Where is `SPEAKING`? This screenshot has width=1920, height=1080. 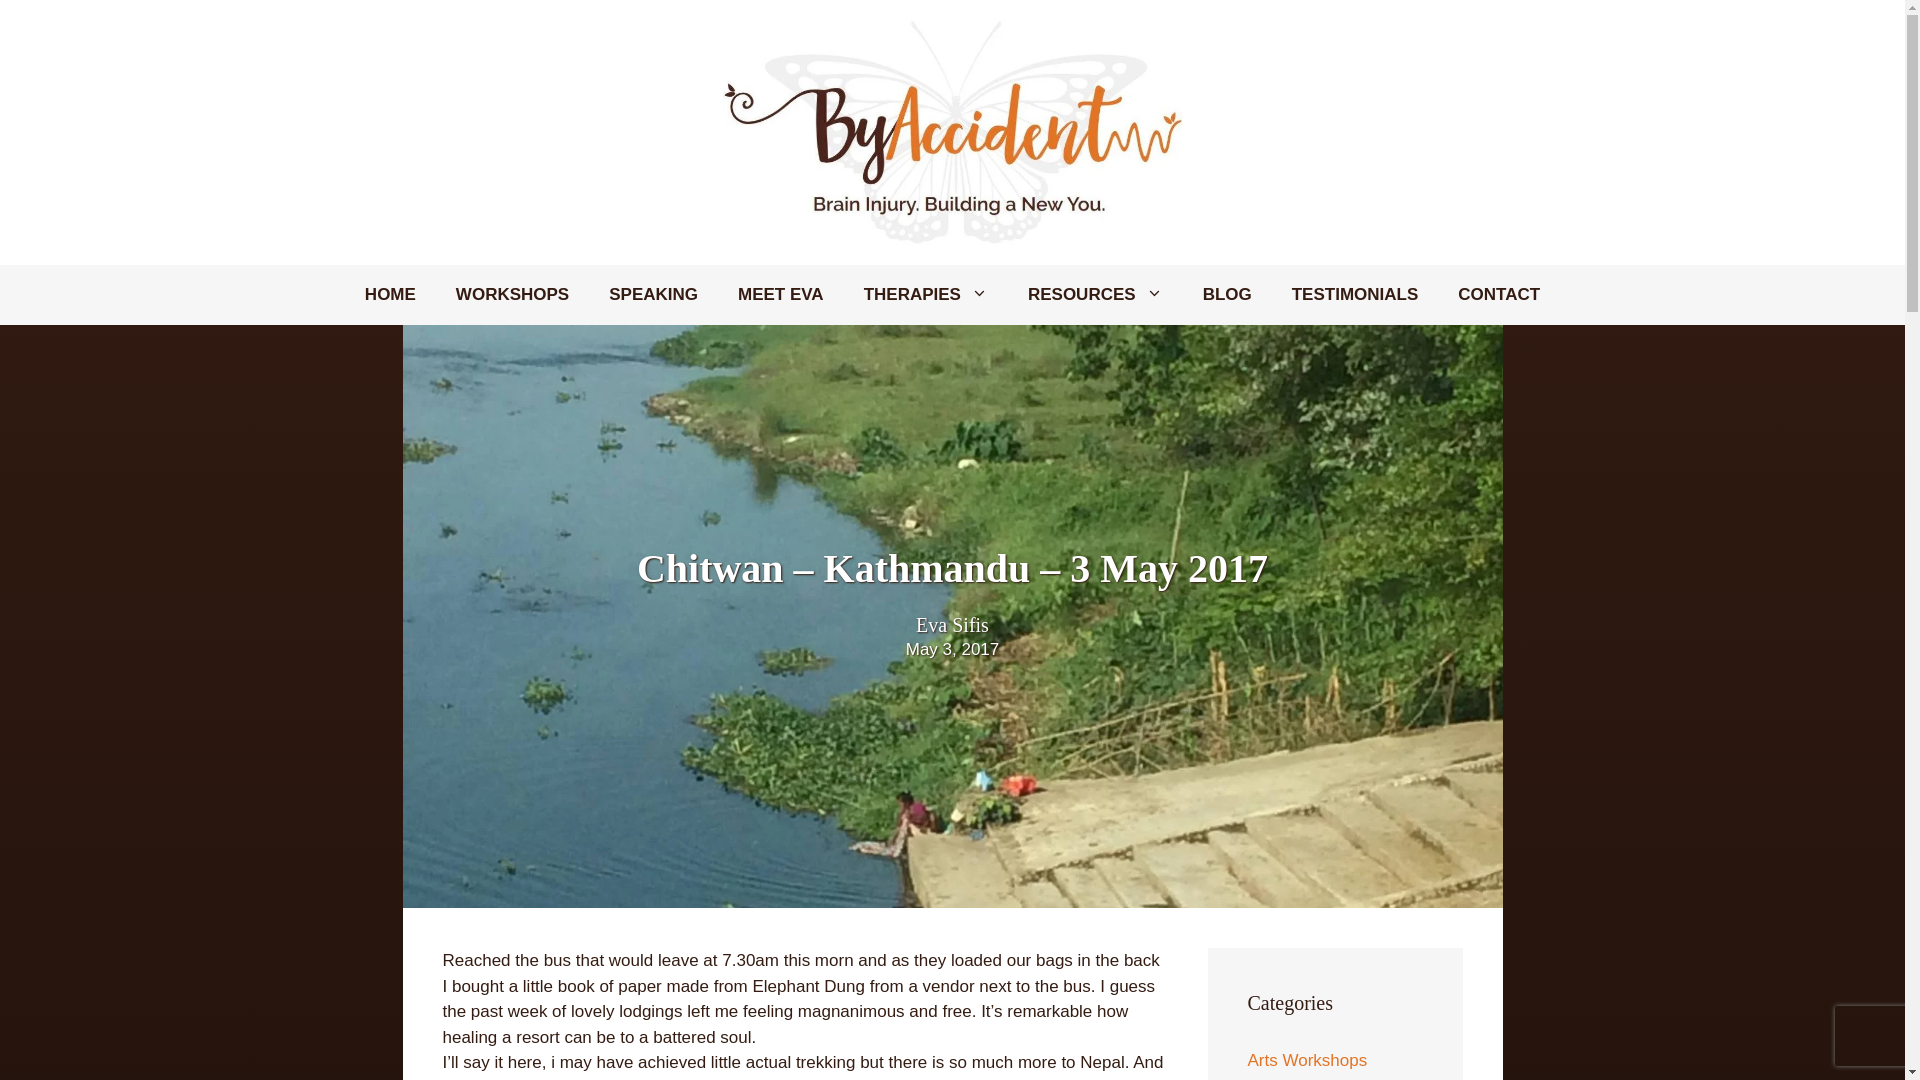 SPEAKING is located at coordinates (654, 294).